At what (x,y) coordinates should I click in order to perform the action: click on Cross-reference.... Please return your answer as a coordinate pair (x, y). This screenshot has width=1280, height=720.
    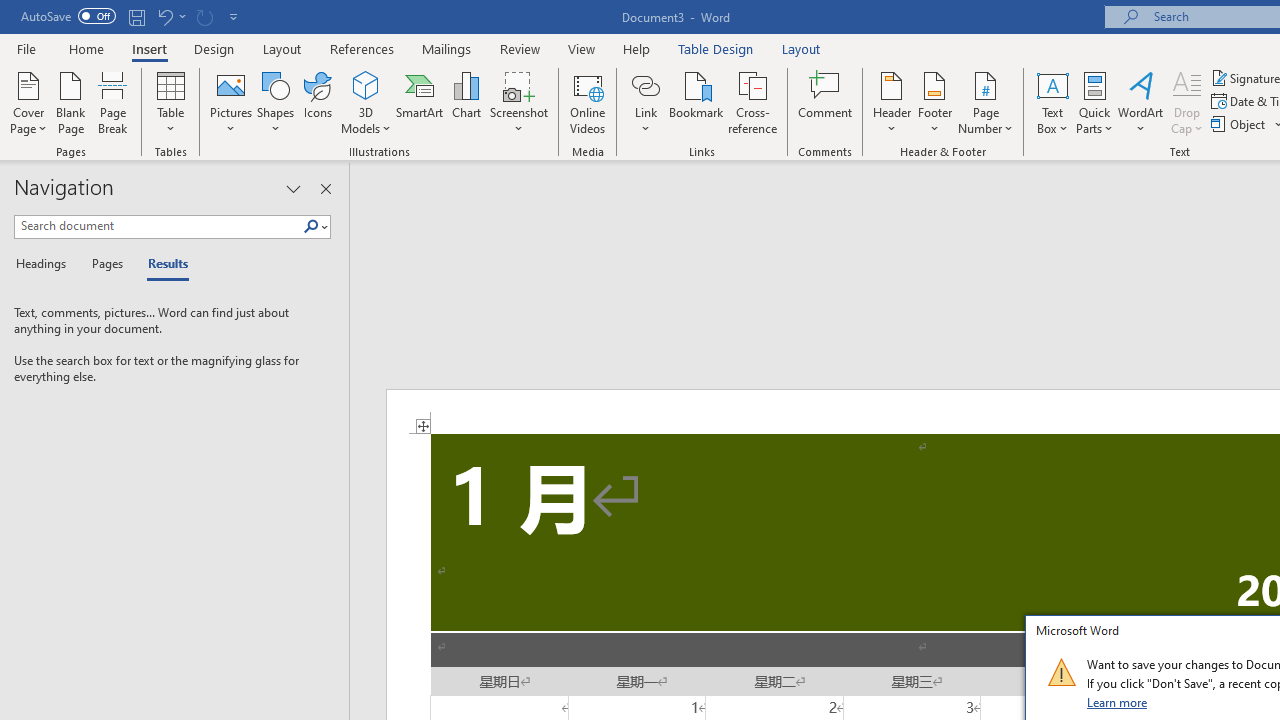
    Looking at the image, I should click on (752, 102).